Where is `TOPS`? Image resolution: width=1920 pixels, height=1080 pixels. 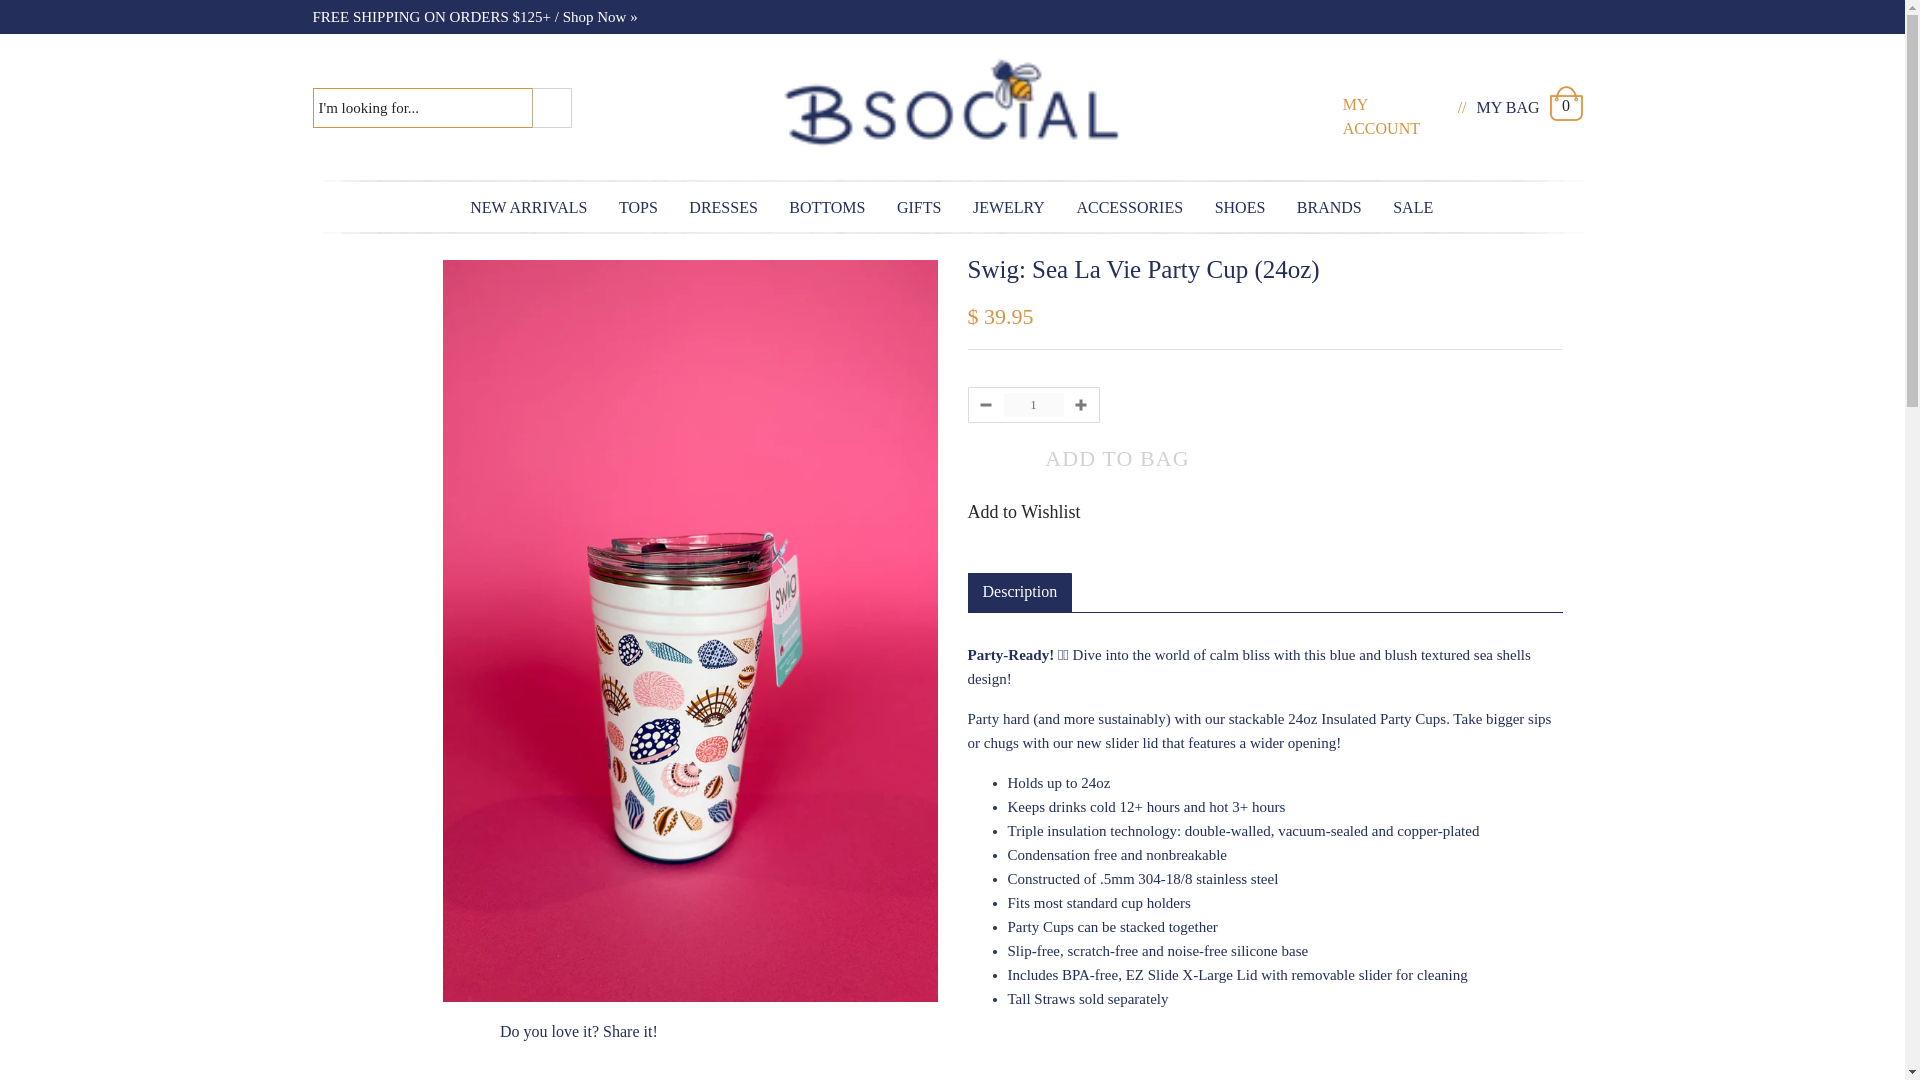
TOPS is located at coordinates (638, 207).